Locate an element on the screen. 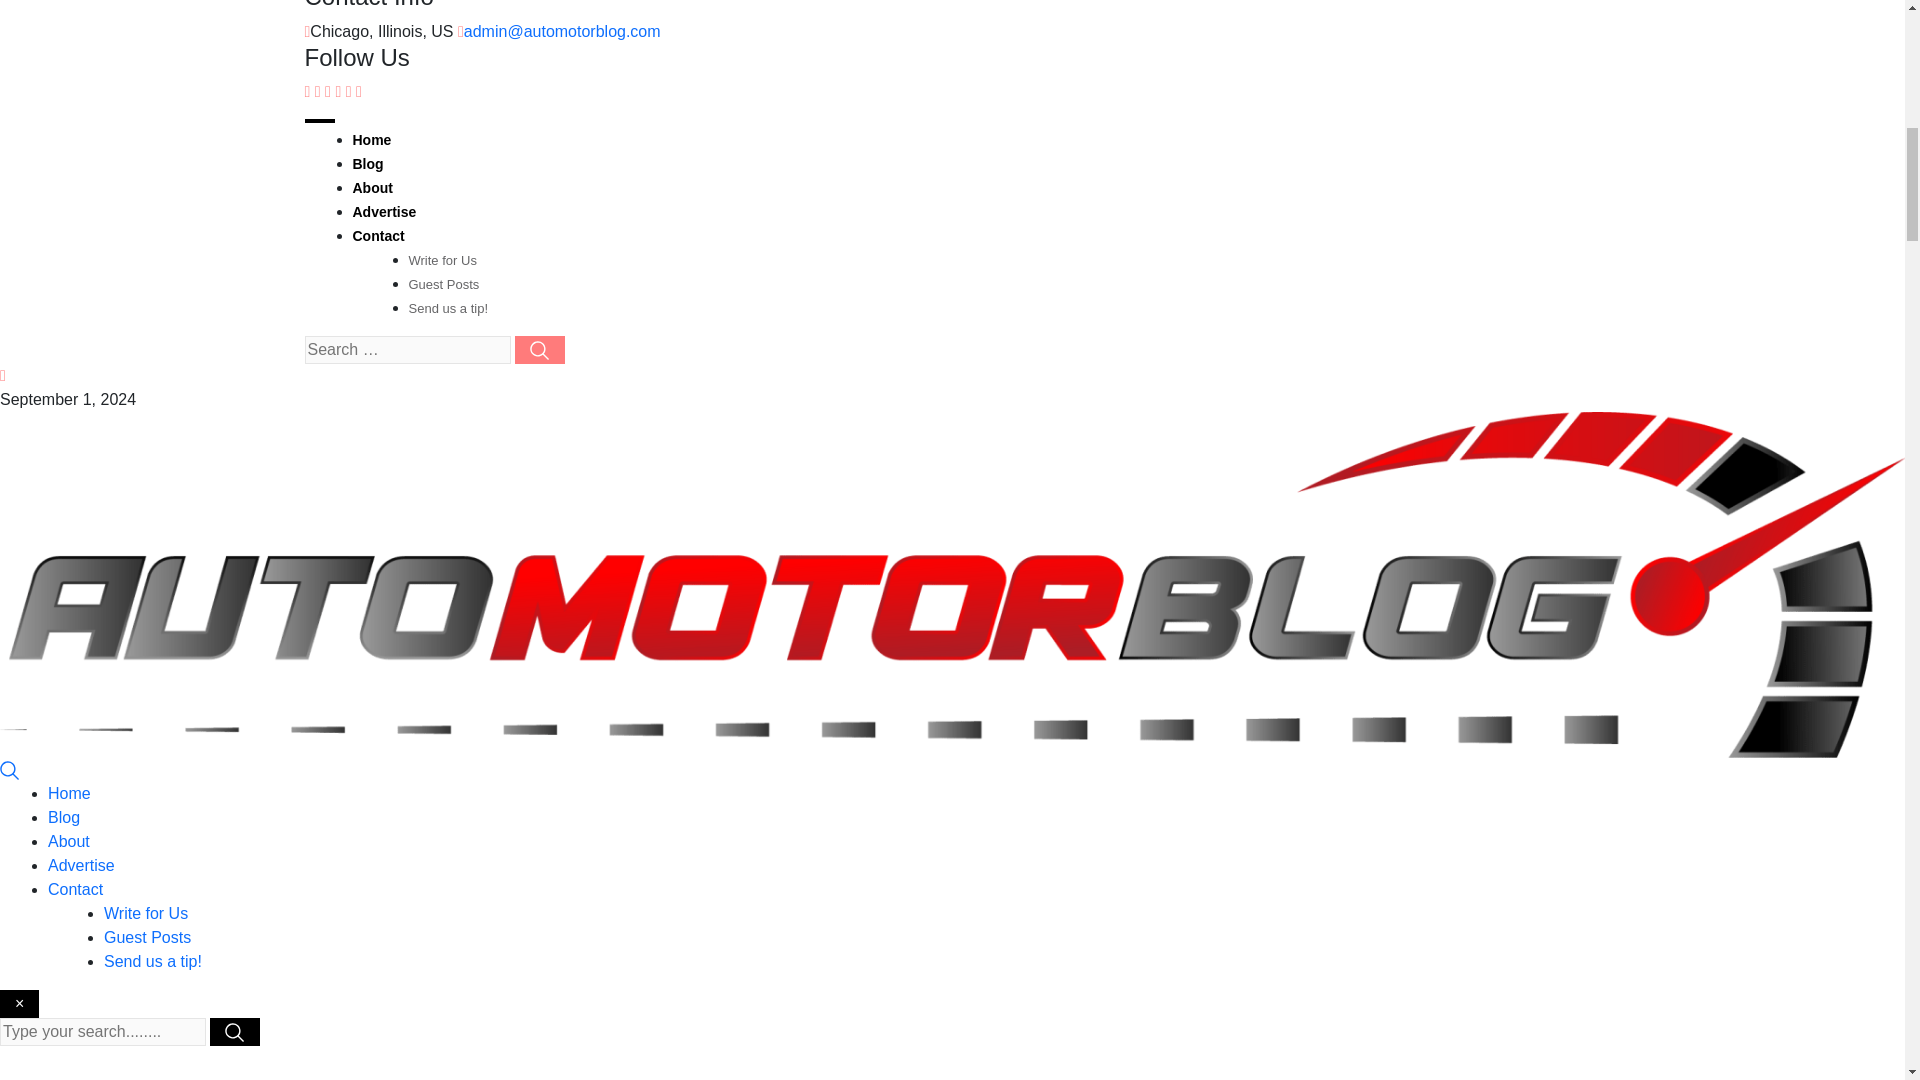  Guest Posts is located at coordinates (146, 937).